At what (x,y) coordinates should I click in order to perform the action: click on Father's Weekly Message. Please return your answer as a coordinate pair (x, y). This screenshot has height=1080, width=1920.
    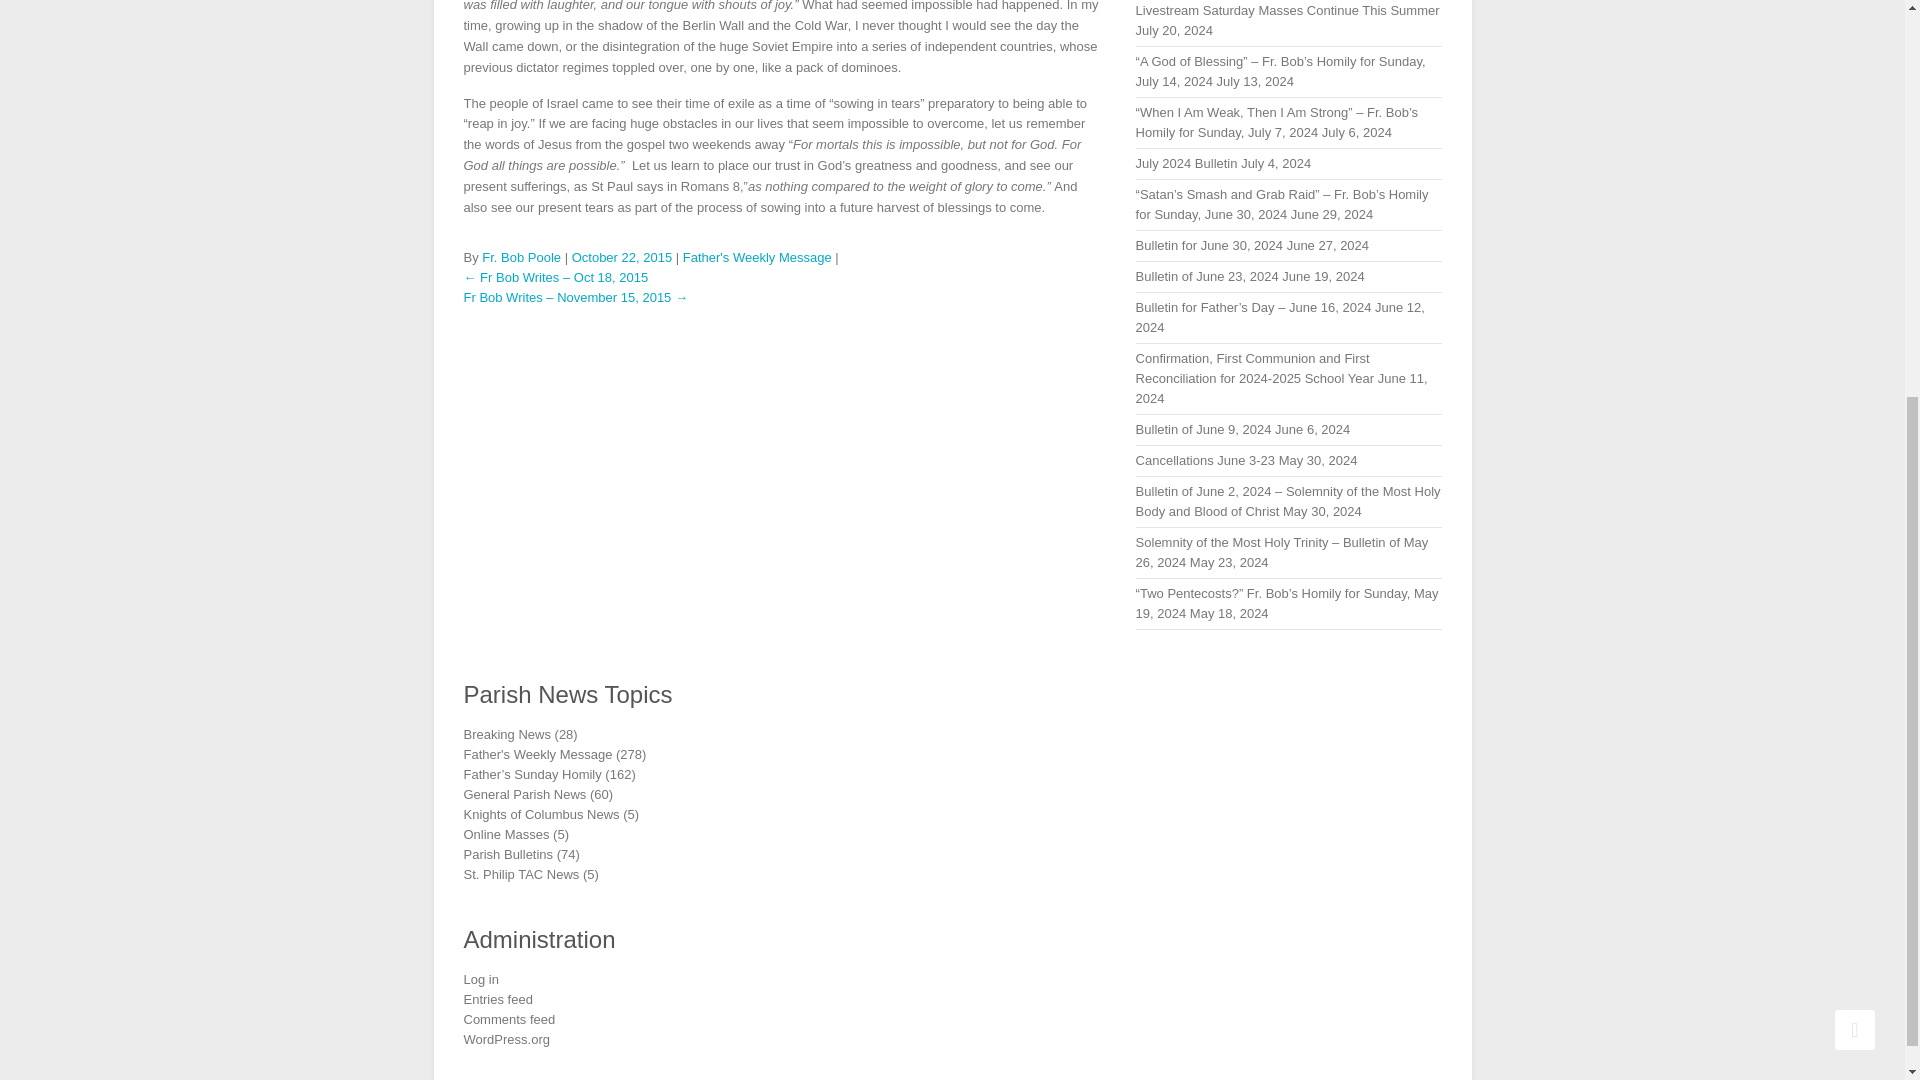
    Looking at the image, I should click on (757, 256).